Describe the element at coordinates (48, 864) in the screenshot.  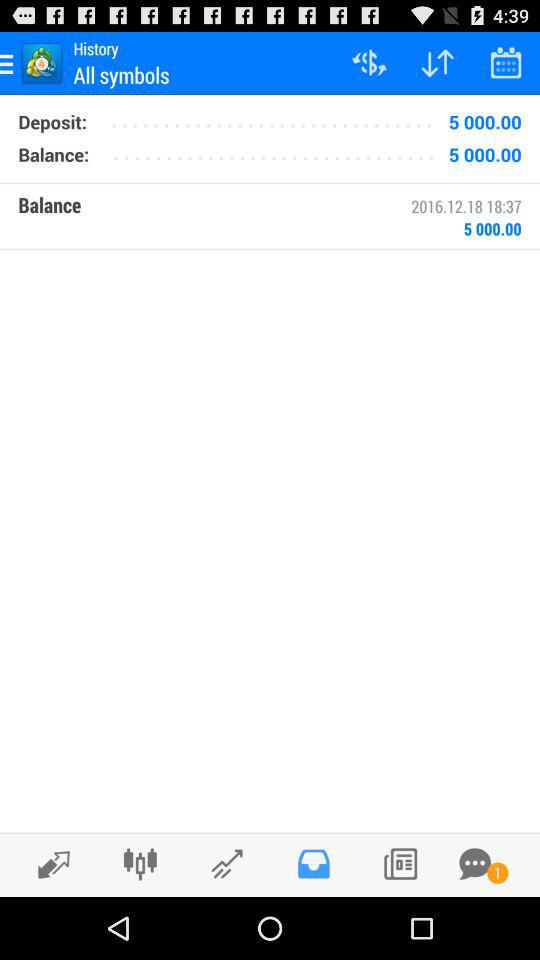
I see `buy or sell` at that location.